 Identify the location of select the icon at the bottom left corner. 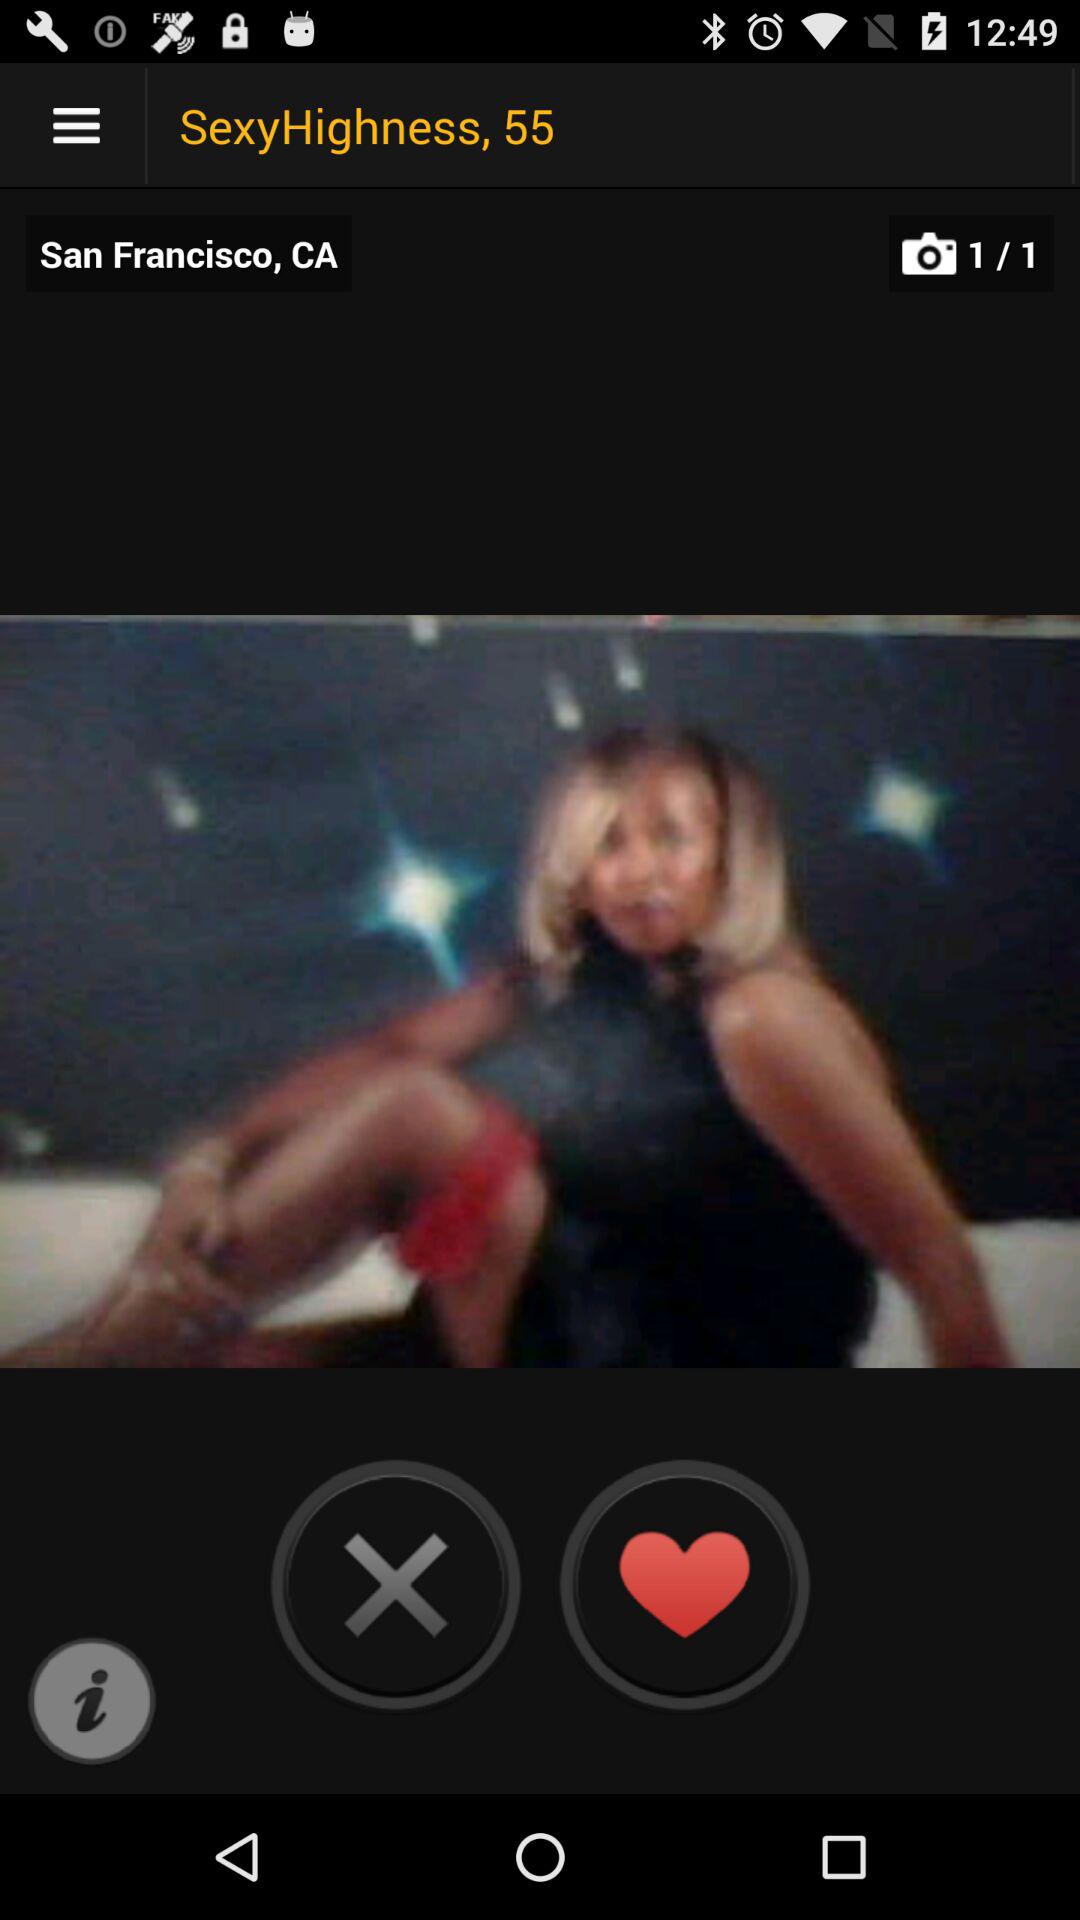
(92, 1702).